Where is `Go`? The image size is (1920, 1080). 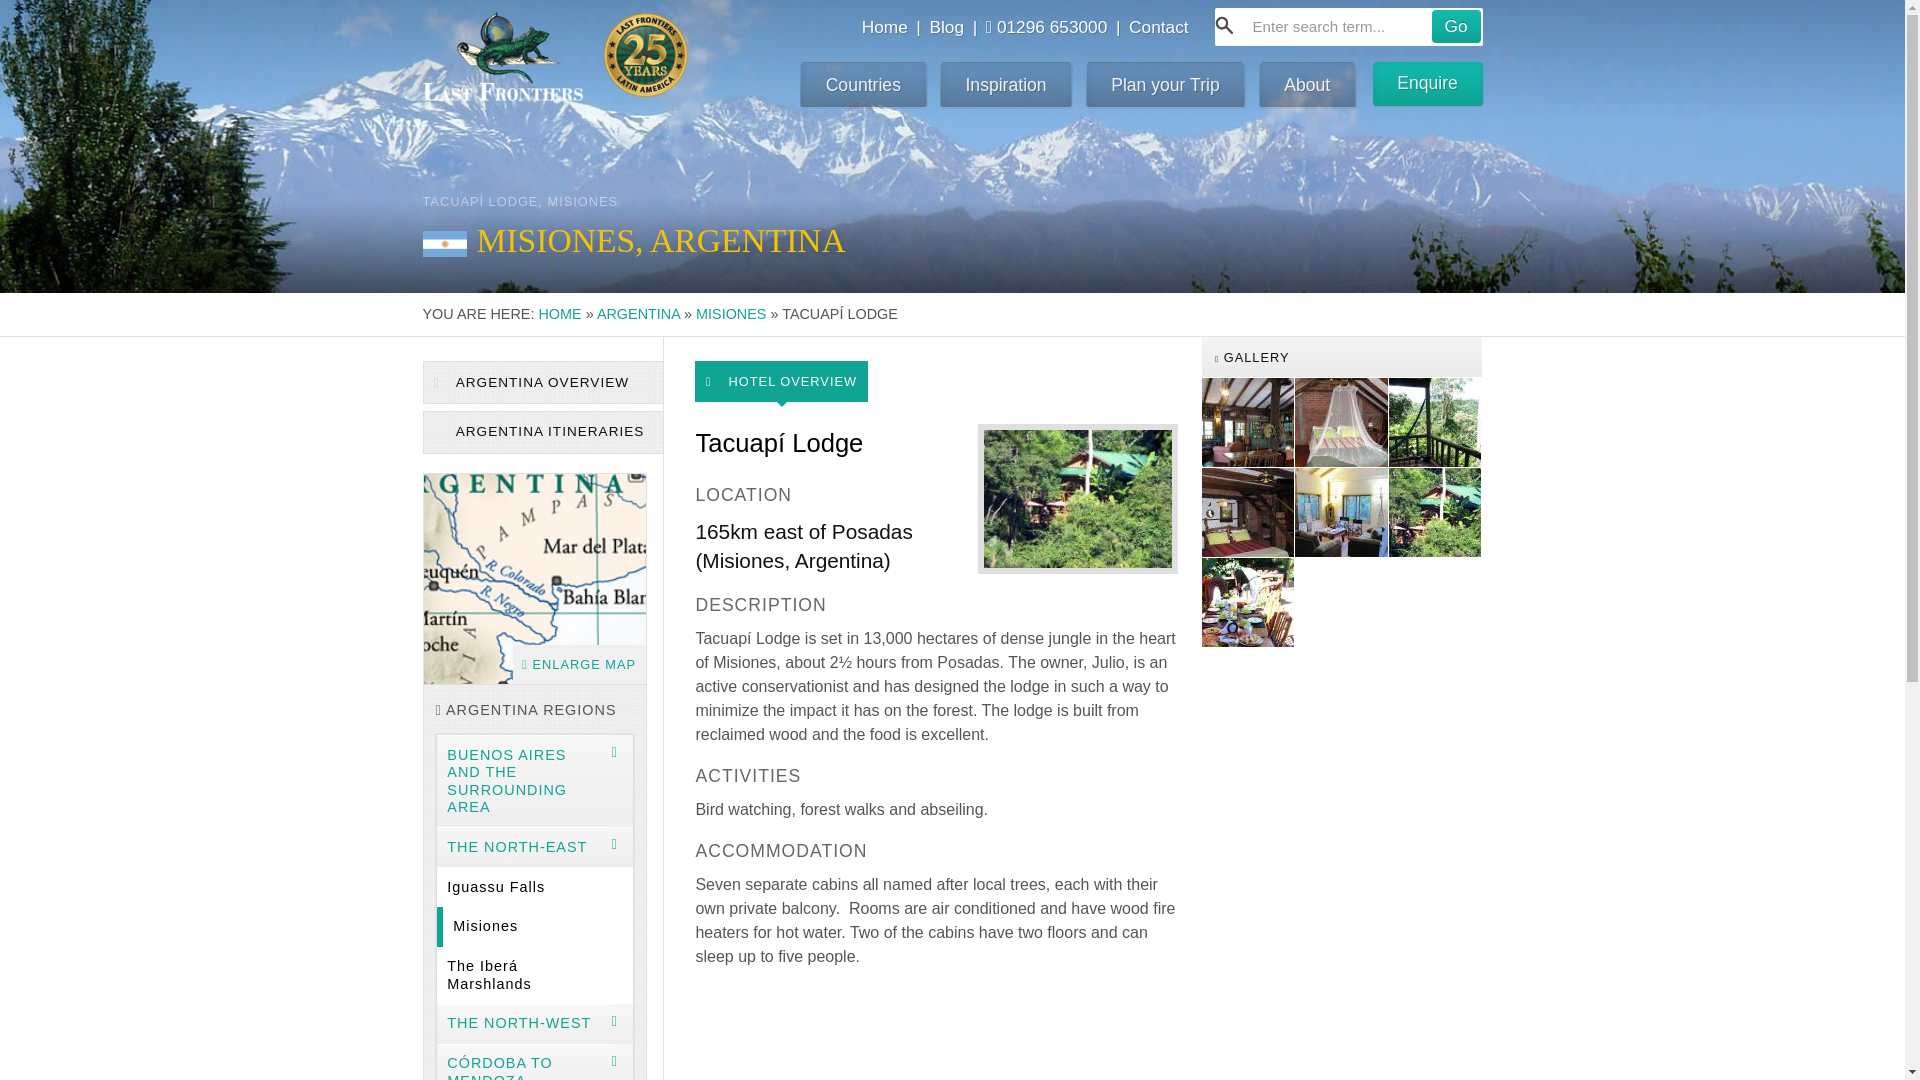 Go is located at coordinates (1456, 26).